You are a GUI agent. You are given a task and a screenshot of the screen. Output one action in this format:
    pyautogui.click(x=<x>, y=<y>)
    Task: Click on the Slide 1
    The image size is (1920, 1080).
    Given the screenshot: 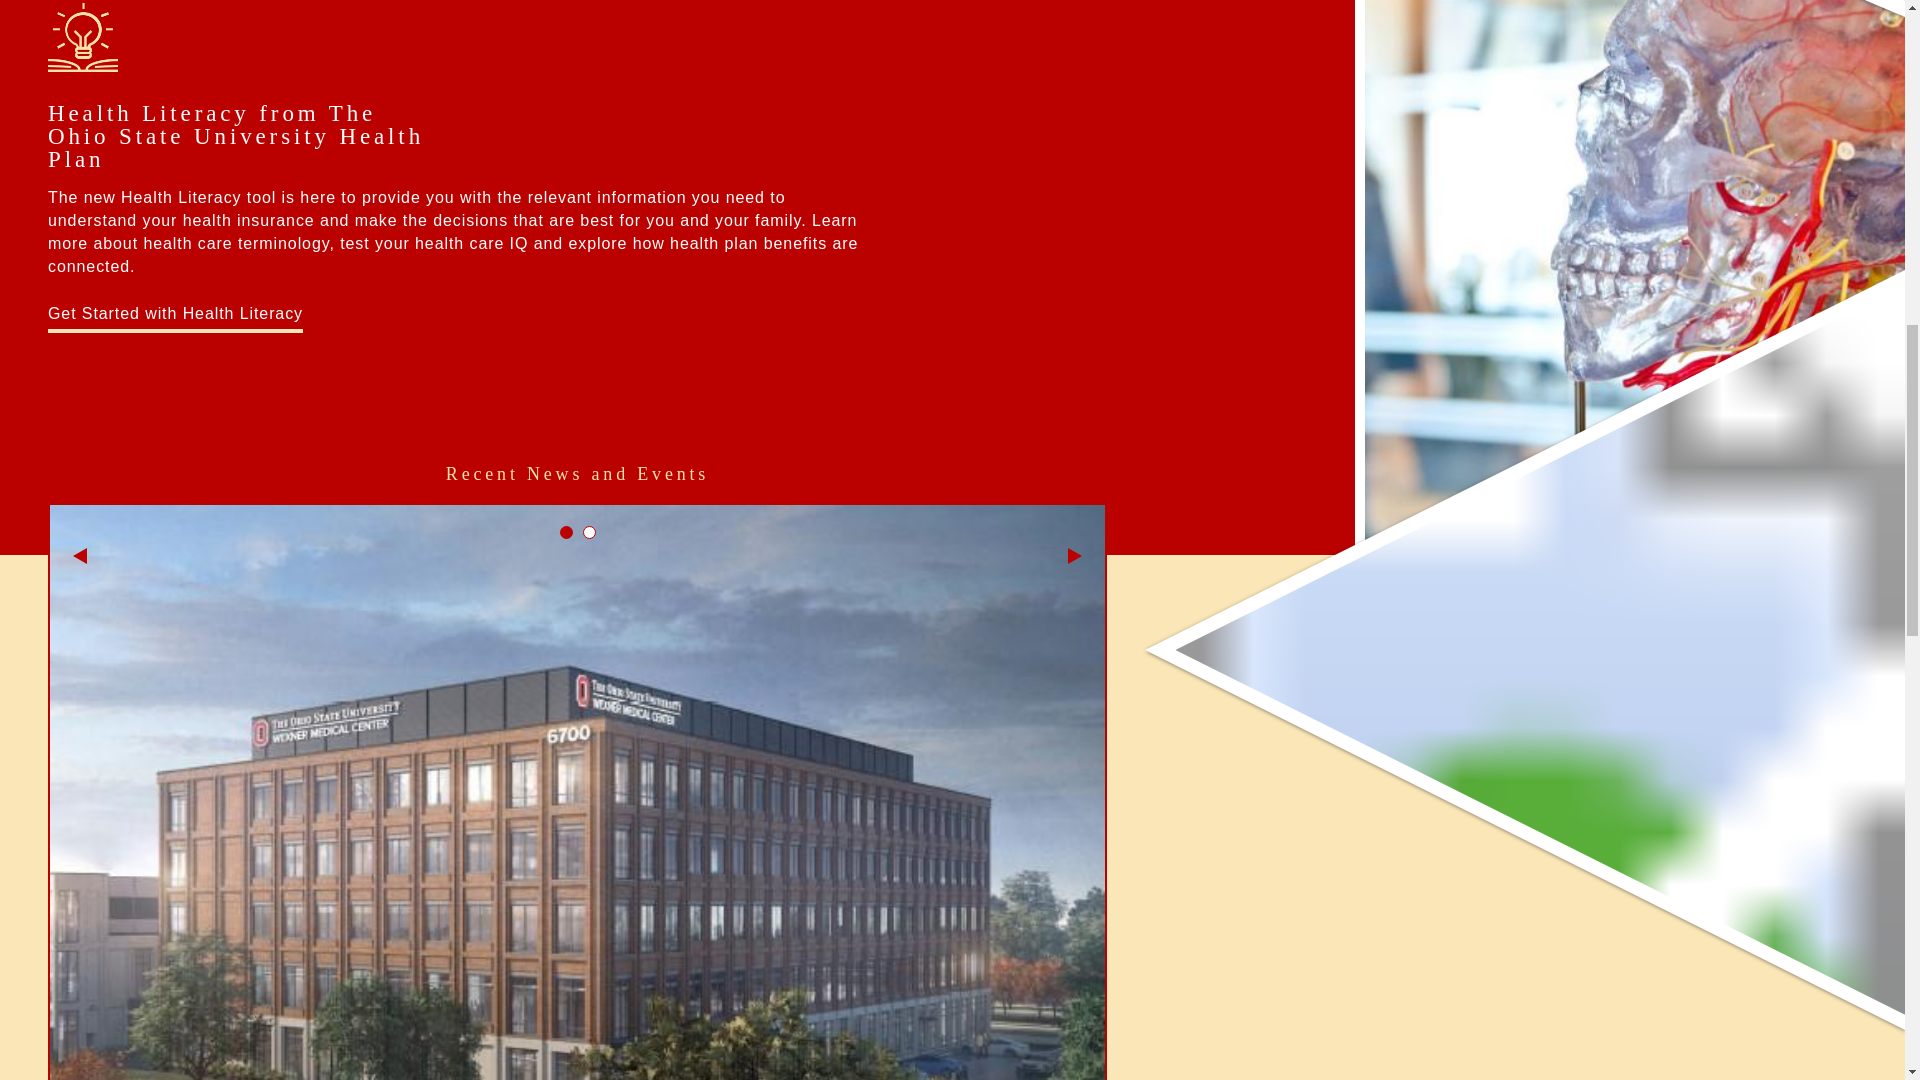 What is the action you would take?
    pyautogui.click(x=566, y=532)
    